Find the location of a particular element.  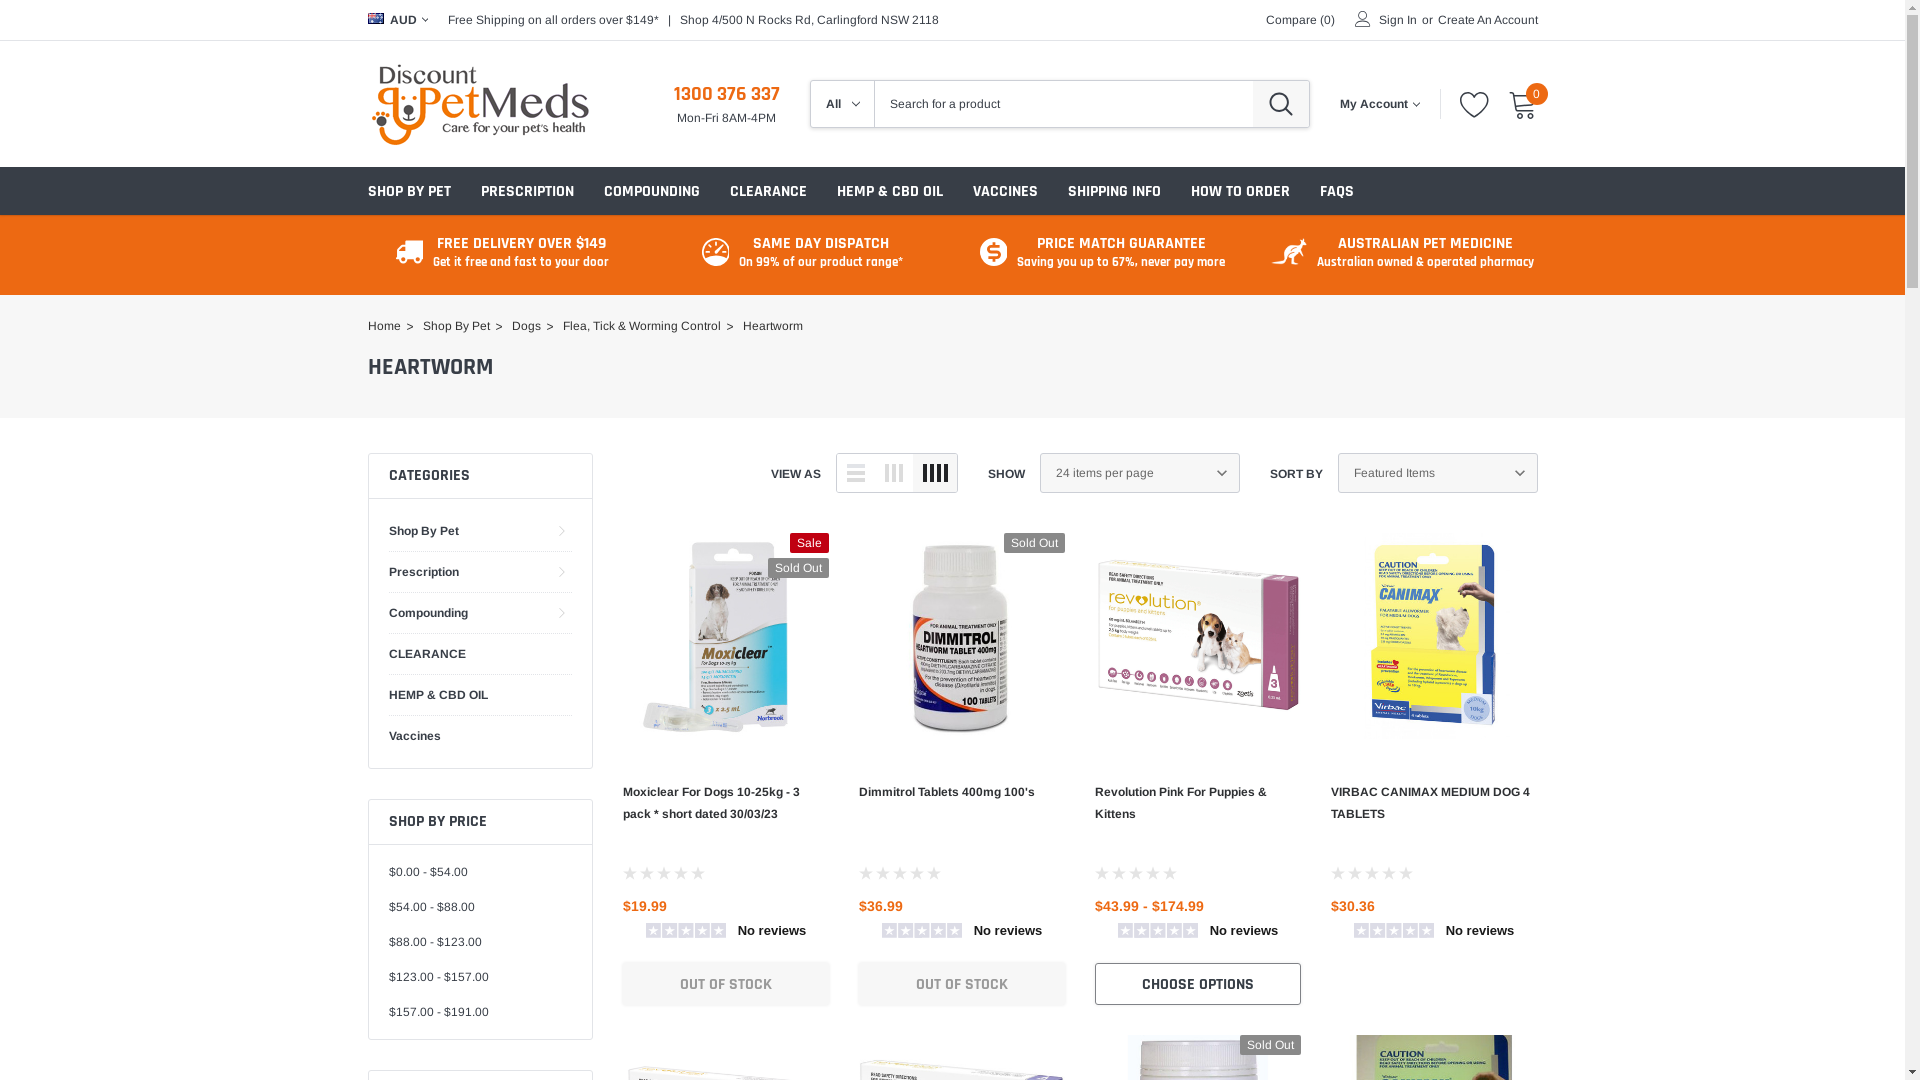

FREE DELIVERY OVER $149
Get it free and fast to your door is located at coordinates (521, 252).